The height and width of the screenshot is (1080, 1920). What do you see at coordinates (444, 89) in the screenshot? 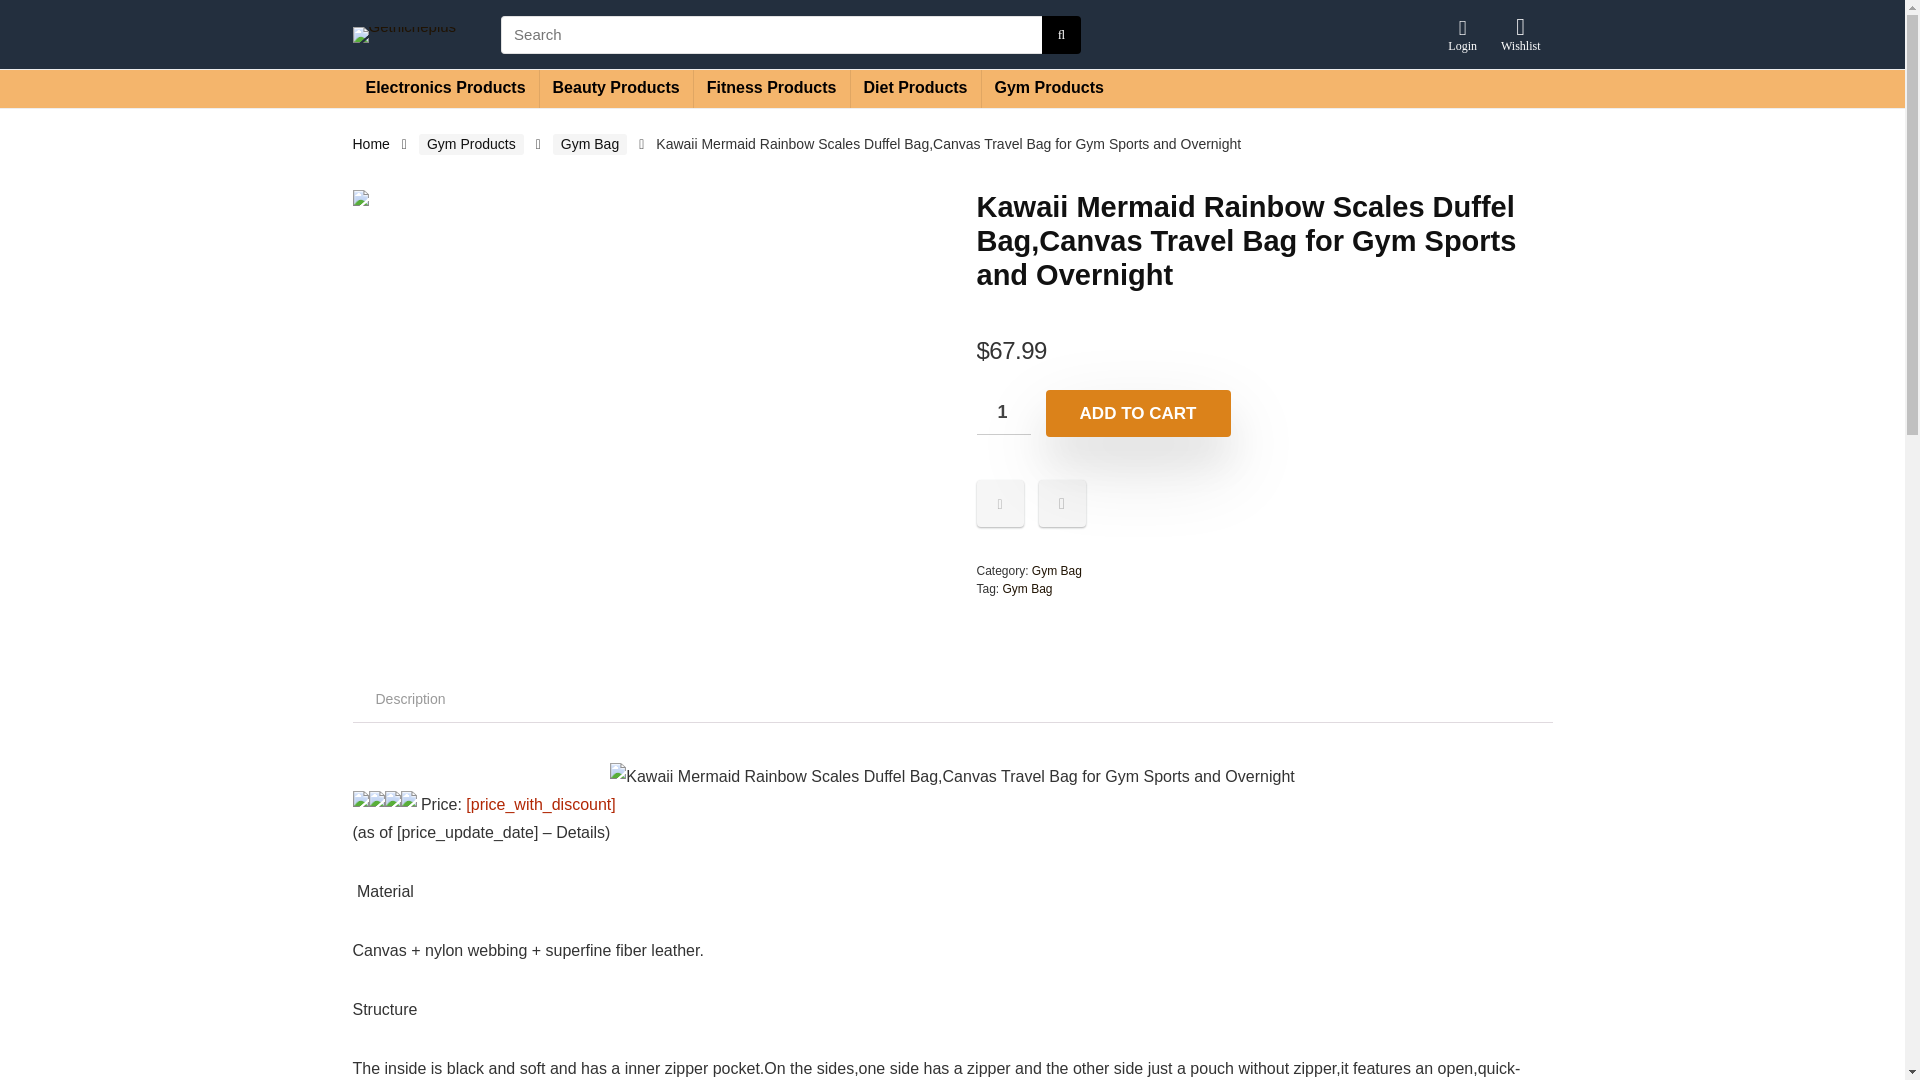
I see `Electronics Products` at bounding box center [444, 89].